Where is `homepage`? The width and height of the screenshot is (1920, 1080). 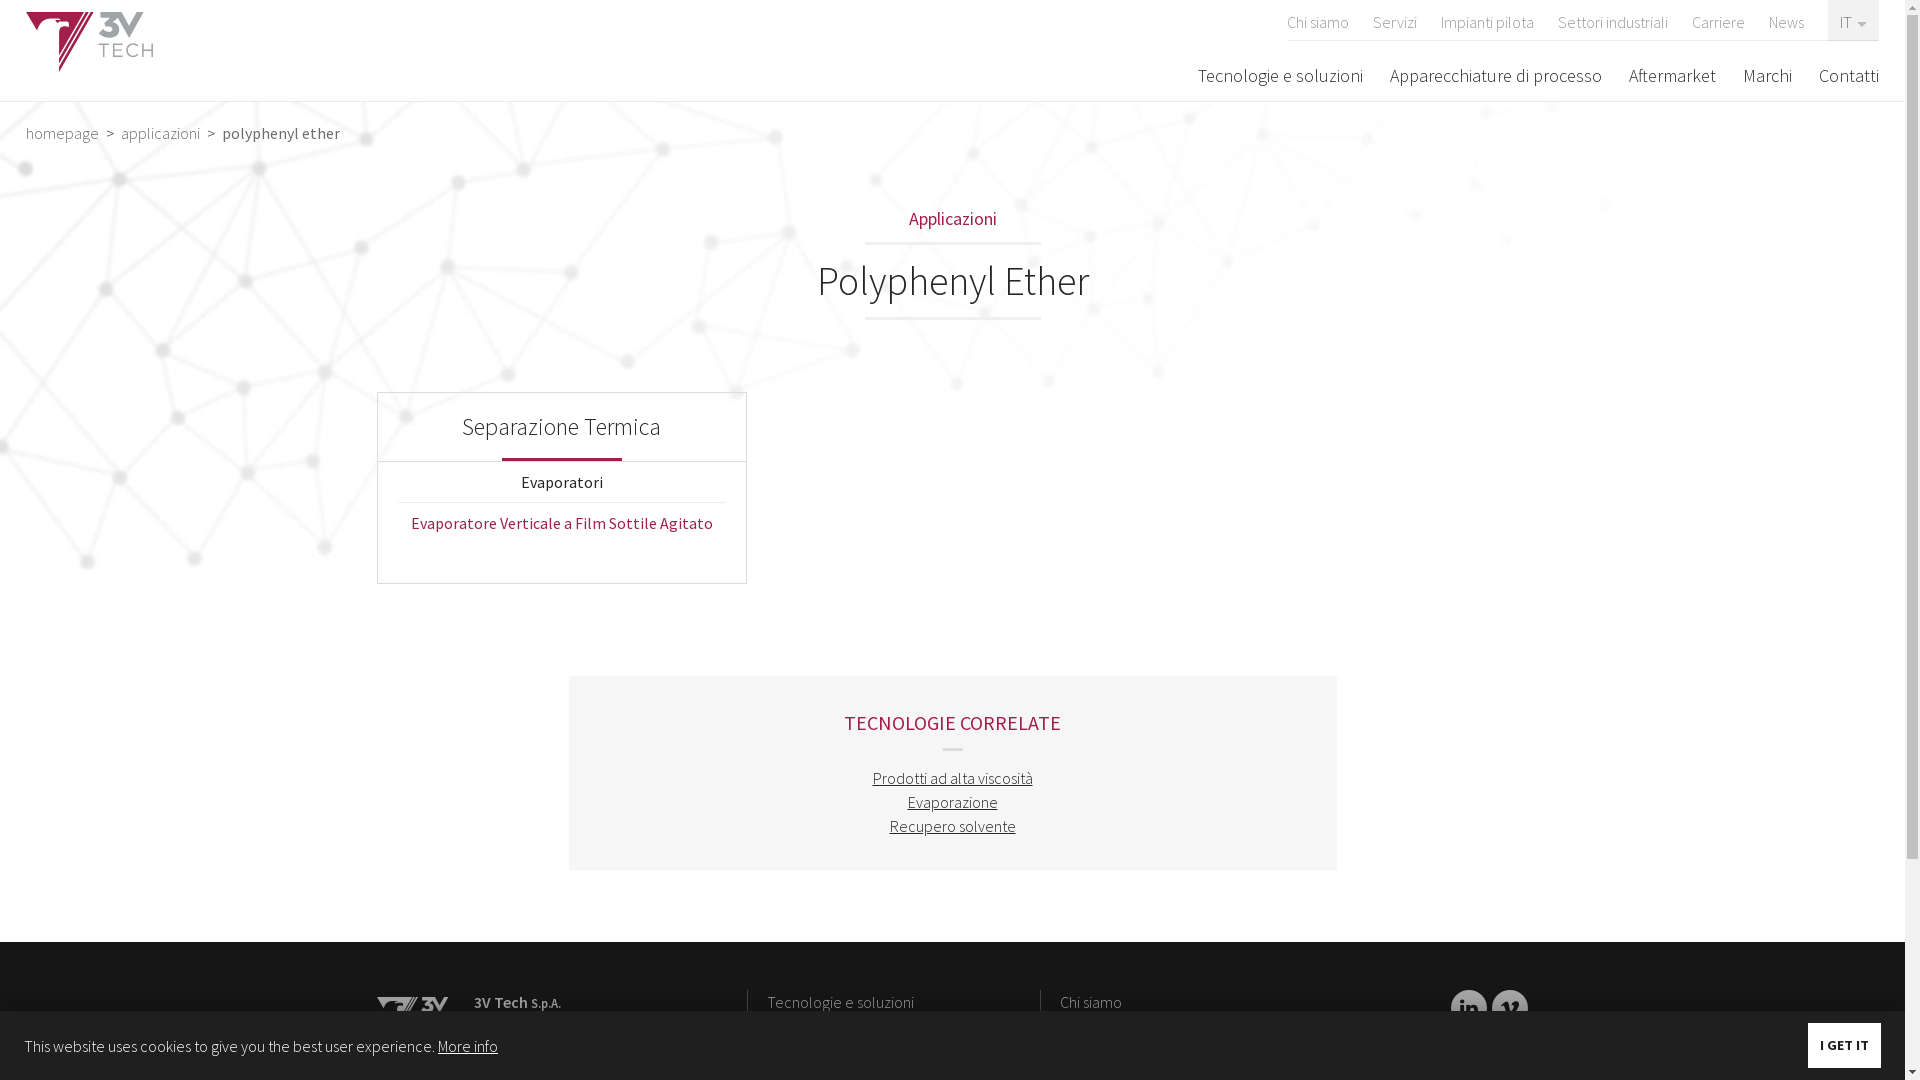 homepage is located at coordinates (64, 133).